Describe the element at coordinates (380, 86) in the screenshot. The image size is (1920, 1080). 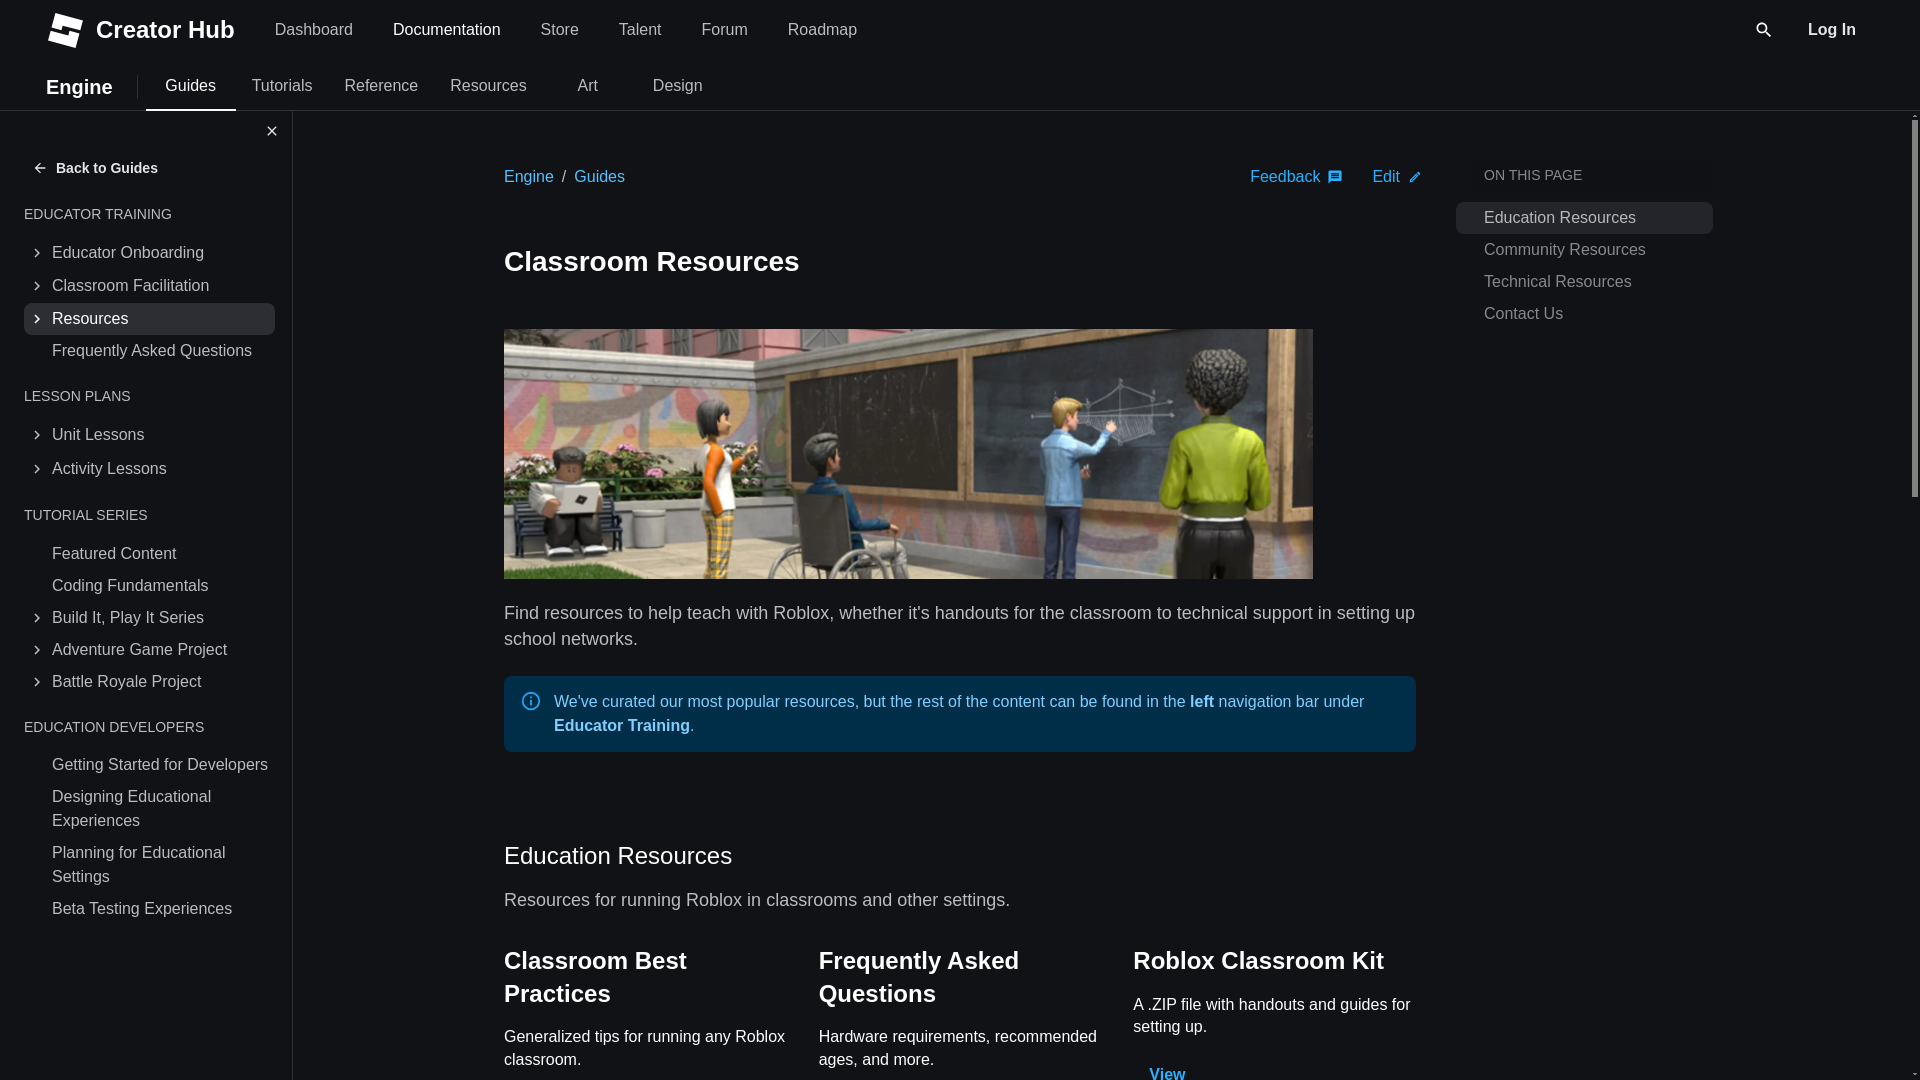
I see `Reference` at that location.